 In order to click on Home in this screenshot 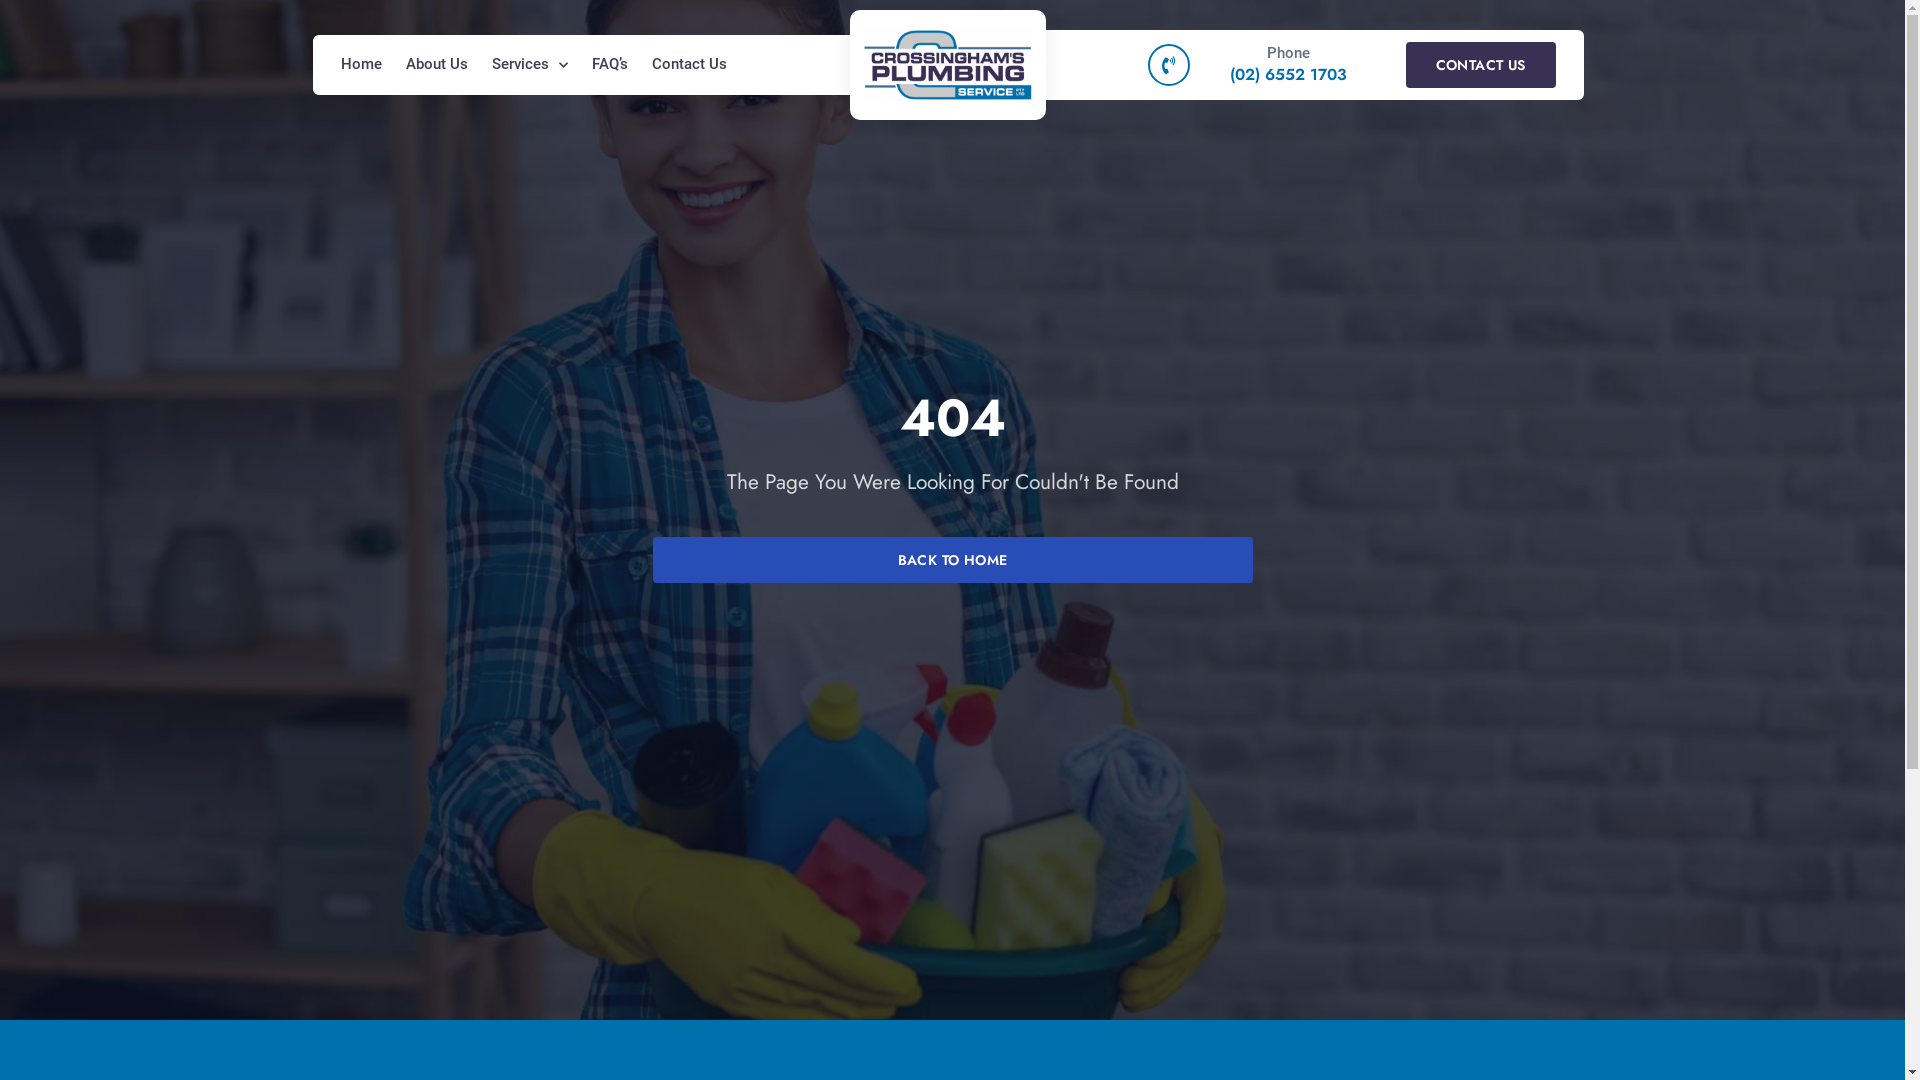, I will do `click(360, 65)`.